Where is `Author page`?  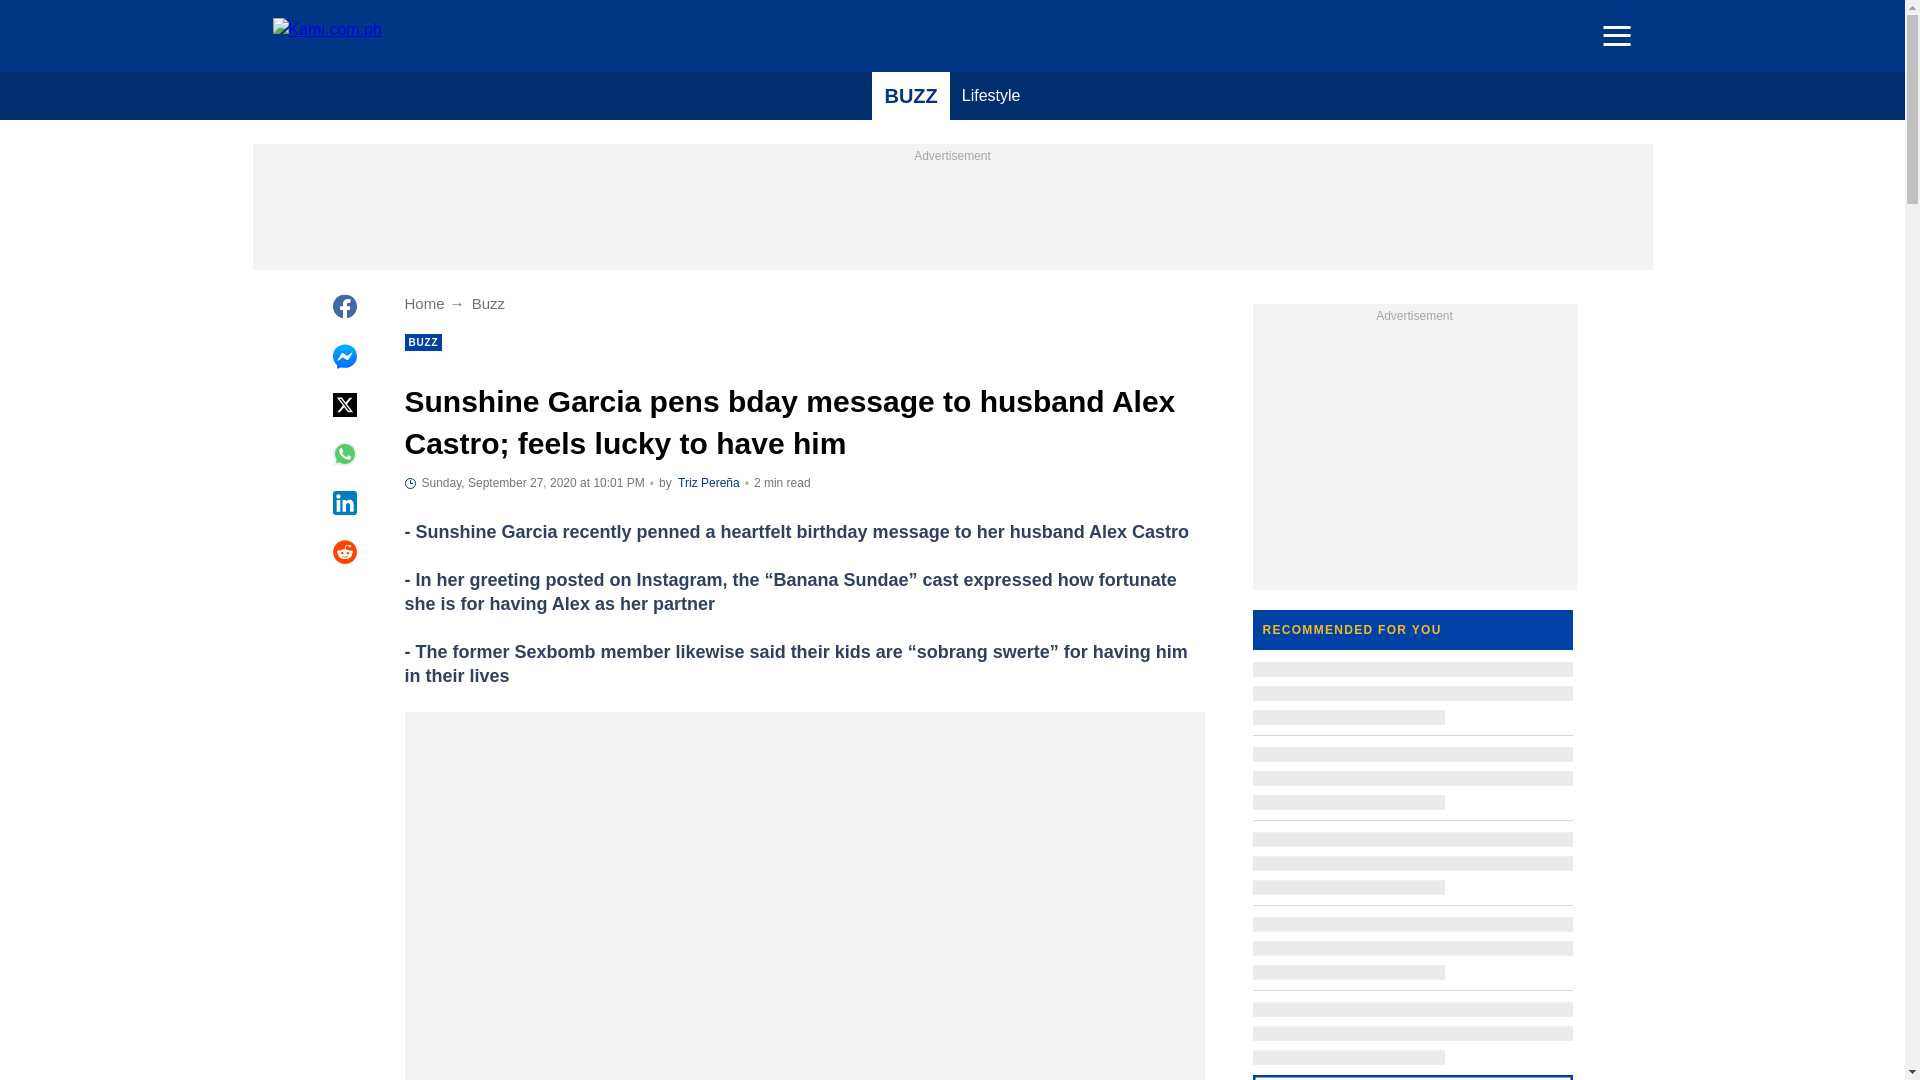
Author page is located at coordinates (708, 483).